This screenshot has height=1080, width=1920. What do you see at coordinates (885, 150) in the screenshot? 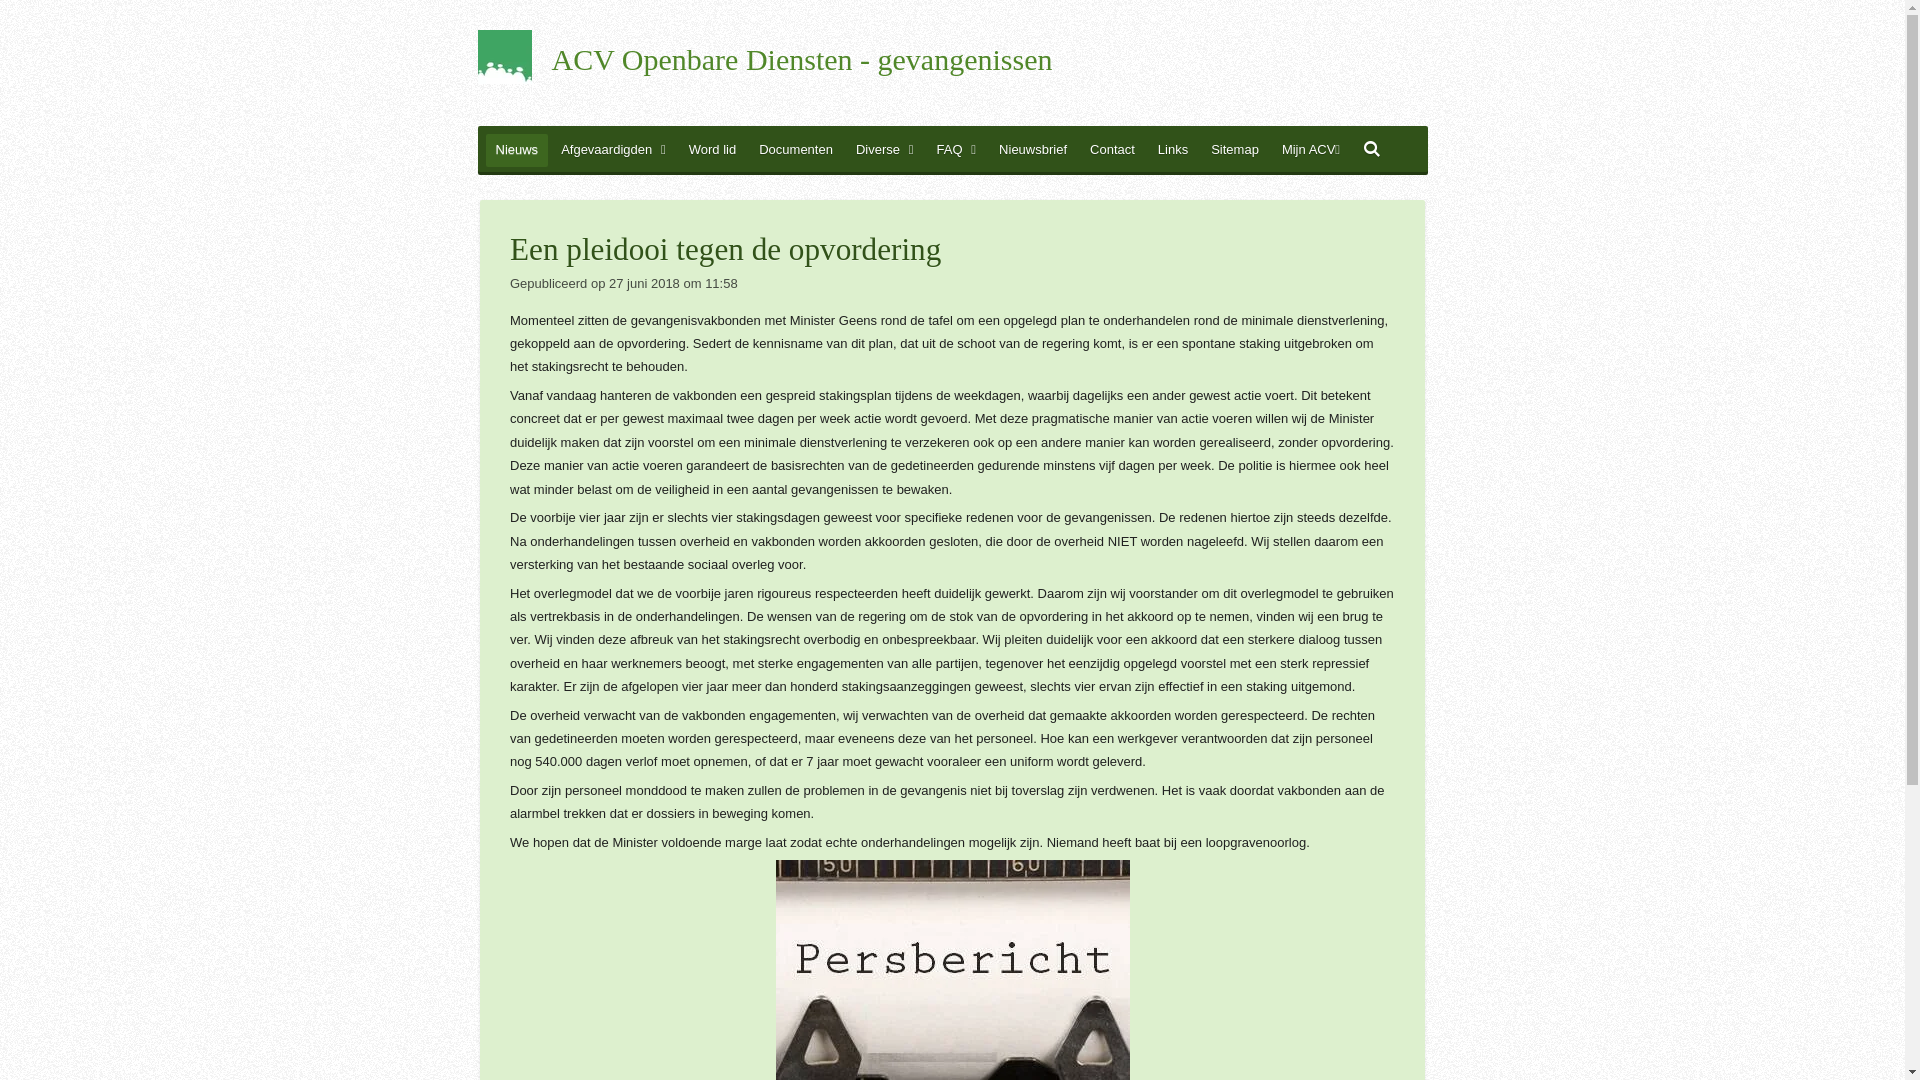
I see `Diverse` at bounding box center [885, 150].